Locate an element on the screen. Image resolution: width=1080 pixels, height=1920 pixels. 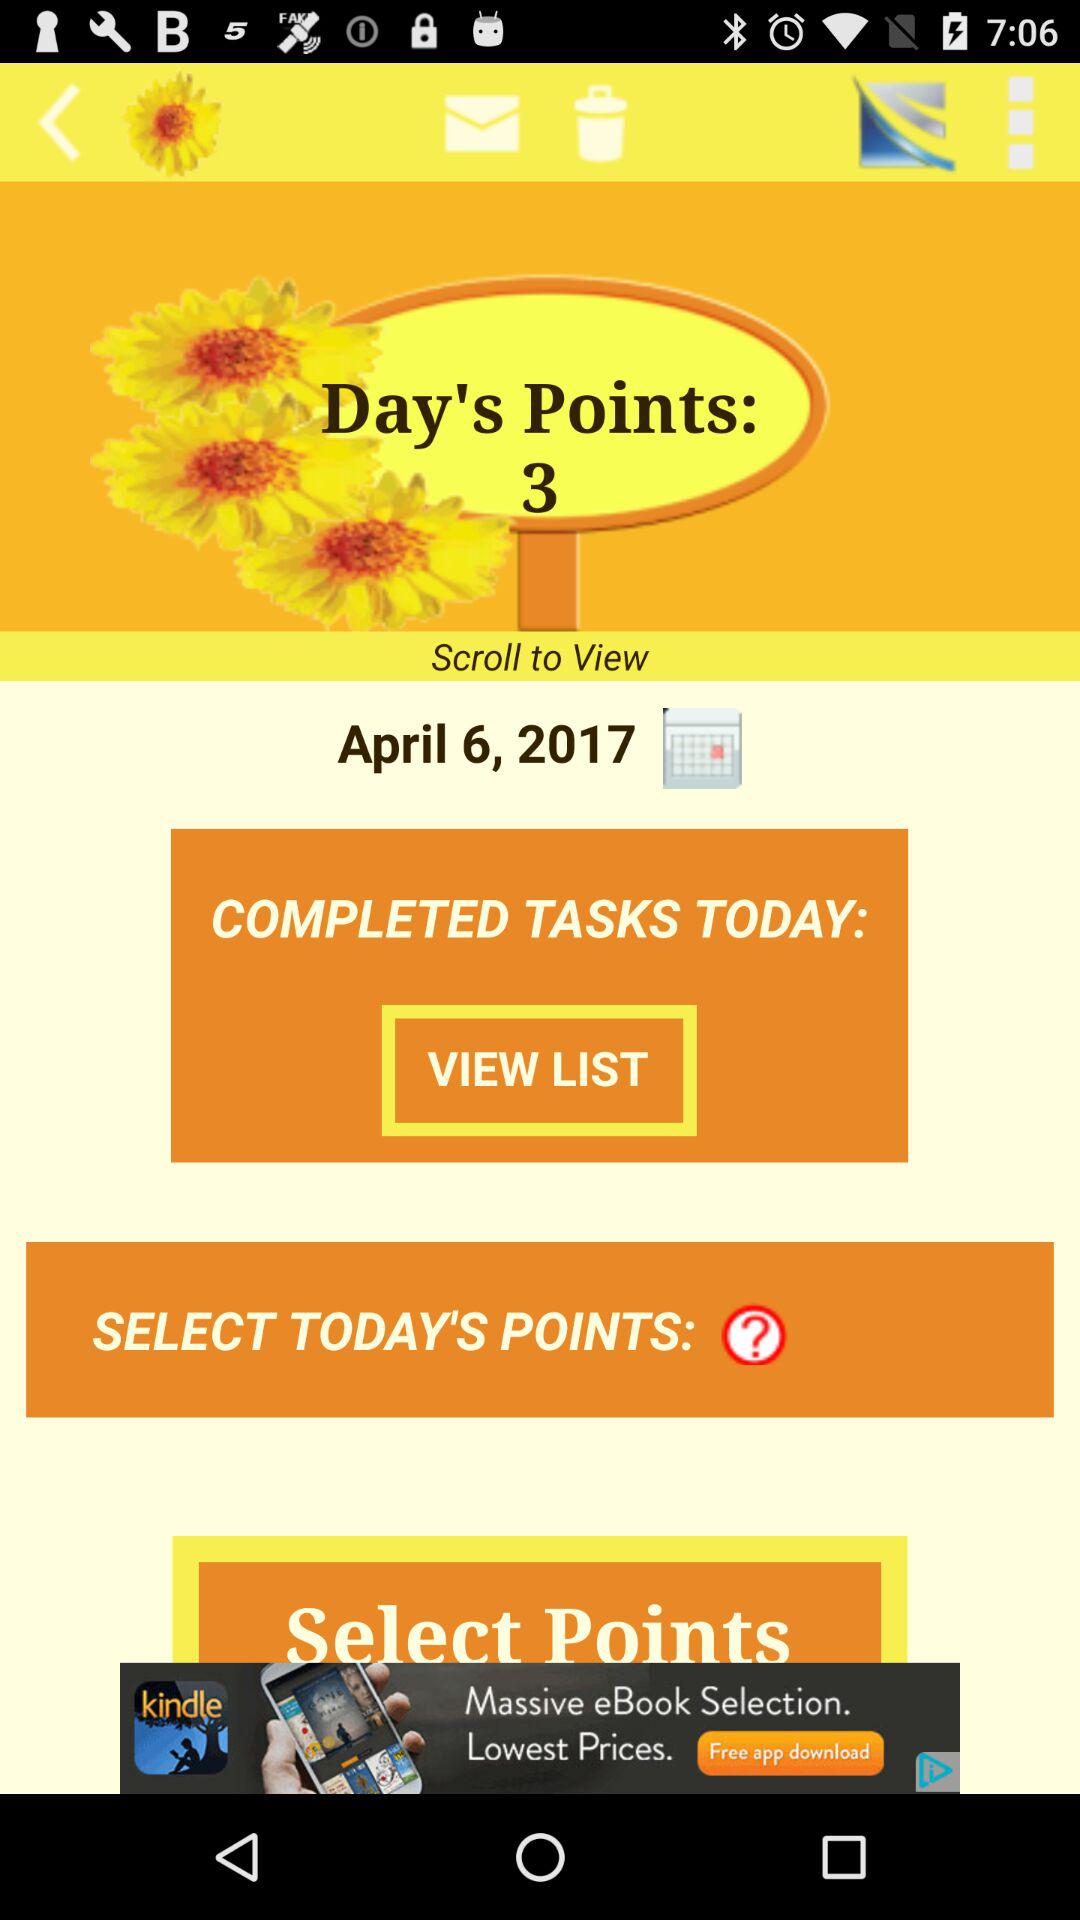
browse the calendar for another date is located at coordinates (702, 748).